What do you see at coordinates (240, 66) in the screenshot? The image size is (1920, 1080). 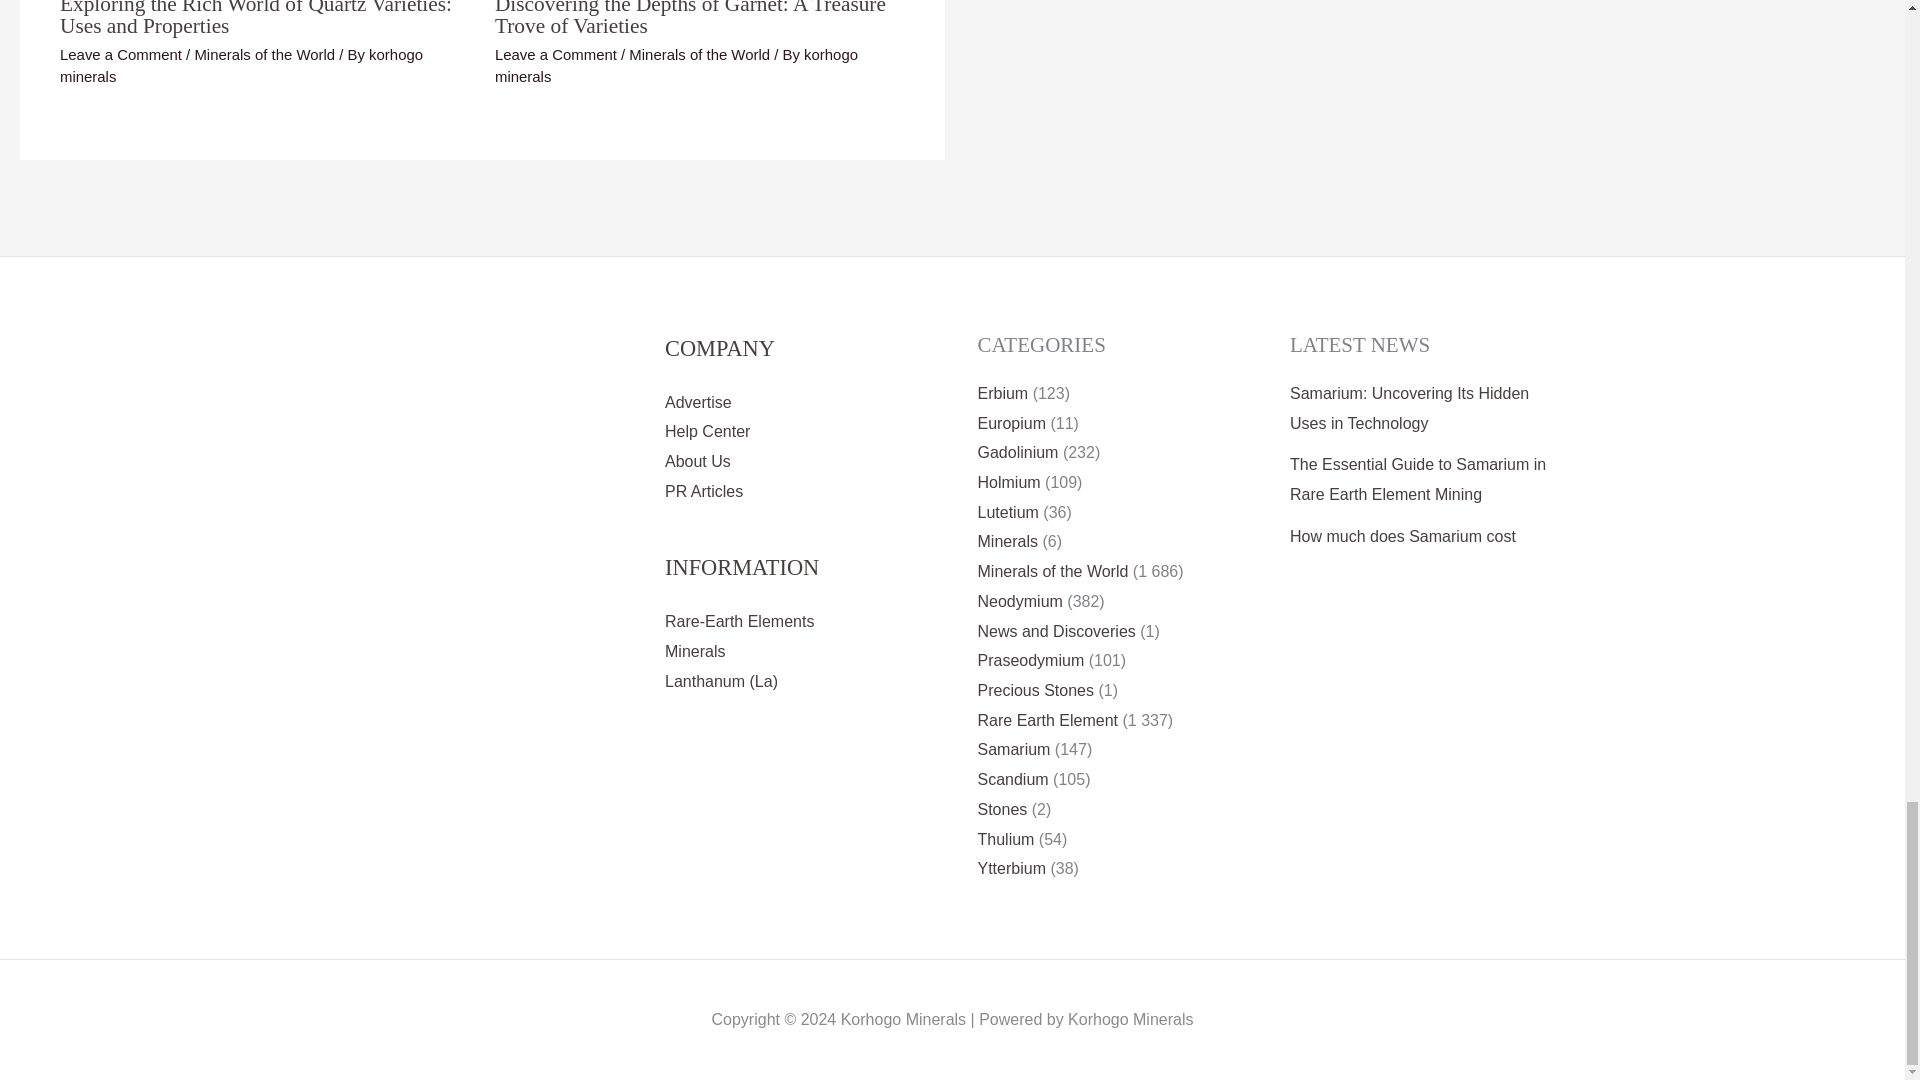 I see `korhogo minerals` at bounding box center [240, 66].